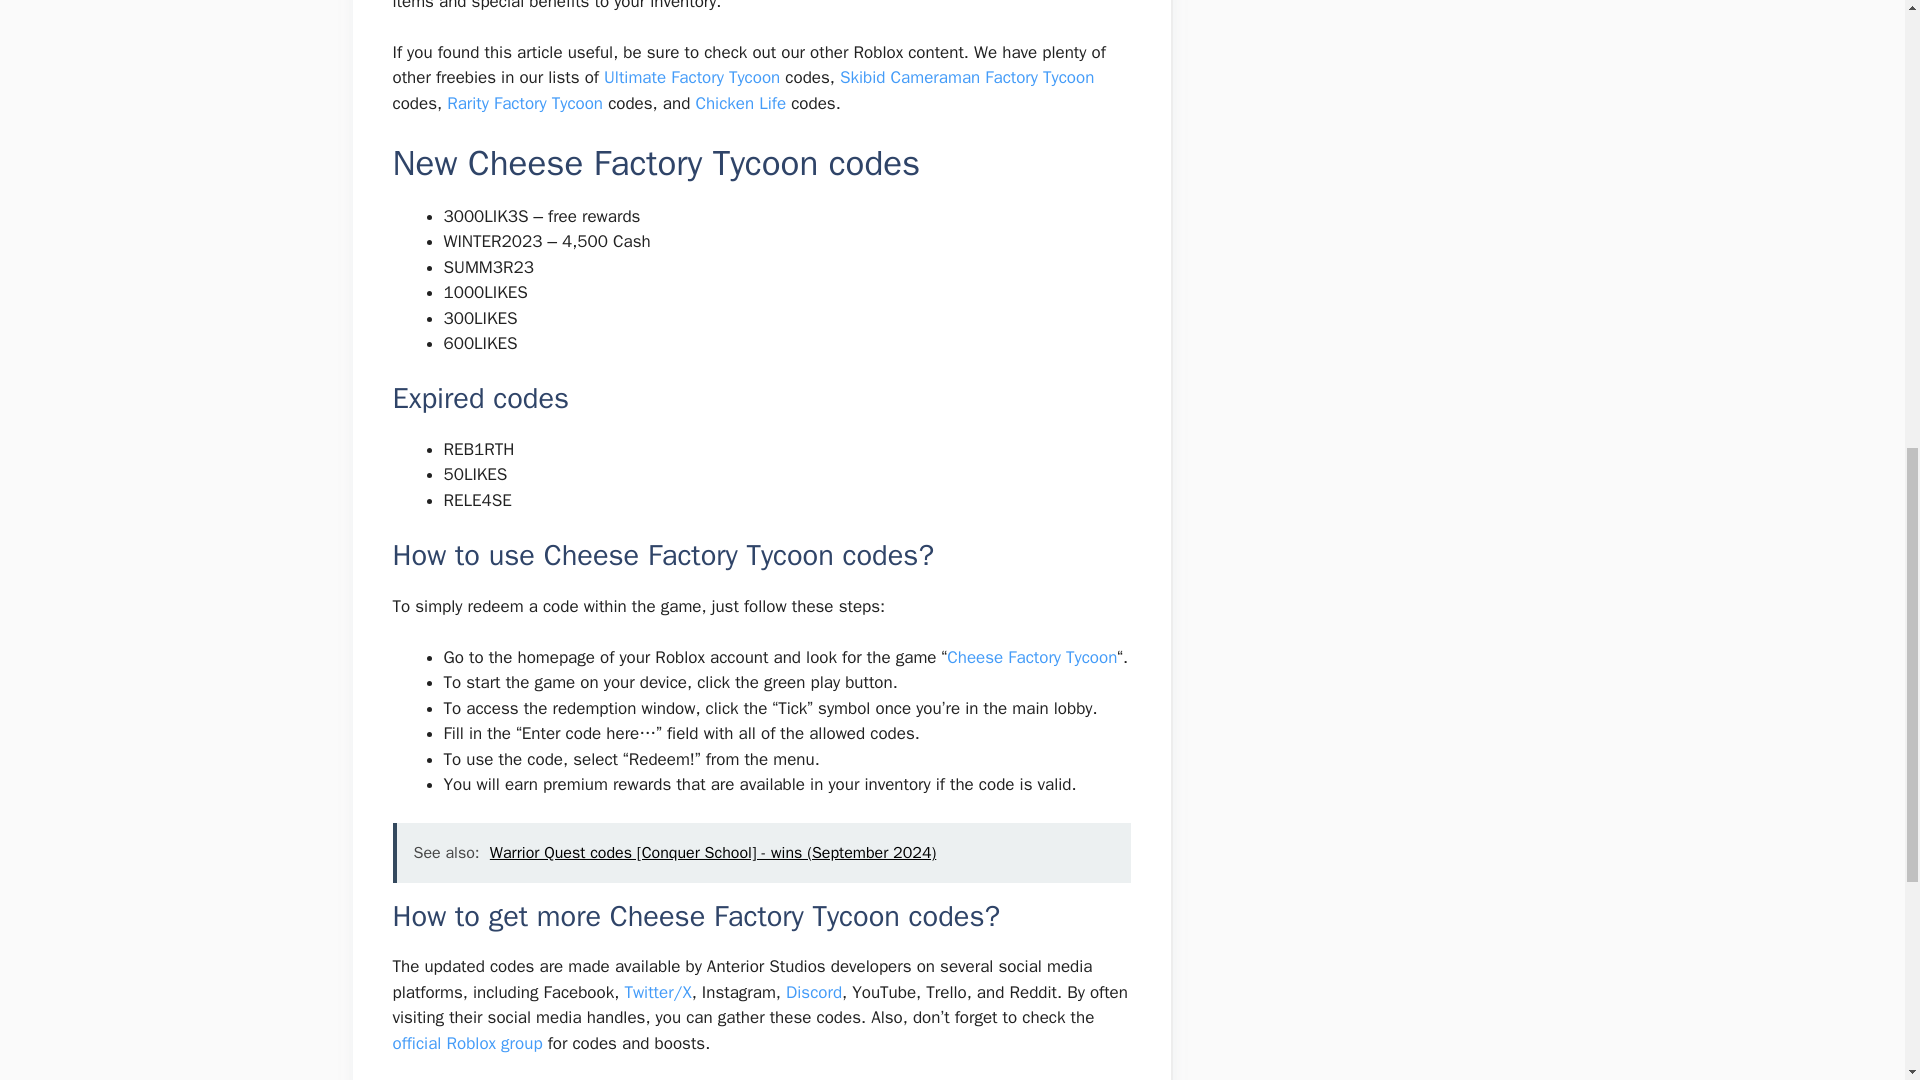 Image resolution: width=1920 pixels, height=1080 pixels. I want to click on Ultimate Factory Tycoon, so click(692, 76).